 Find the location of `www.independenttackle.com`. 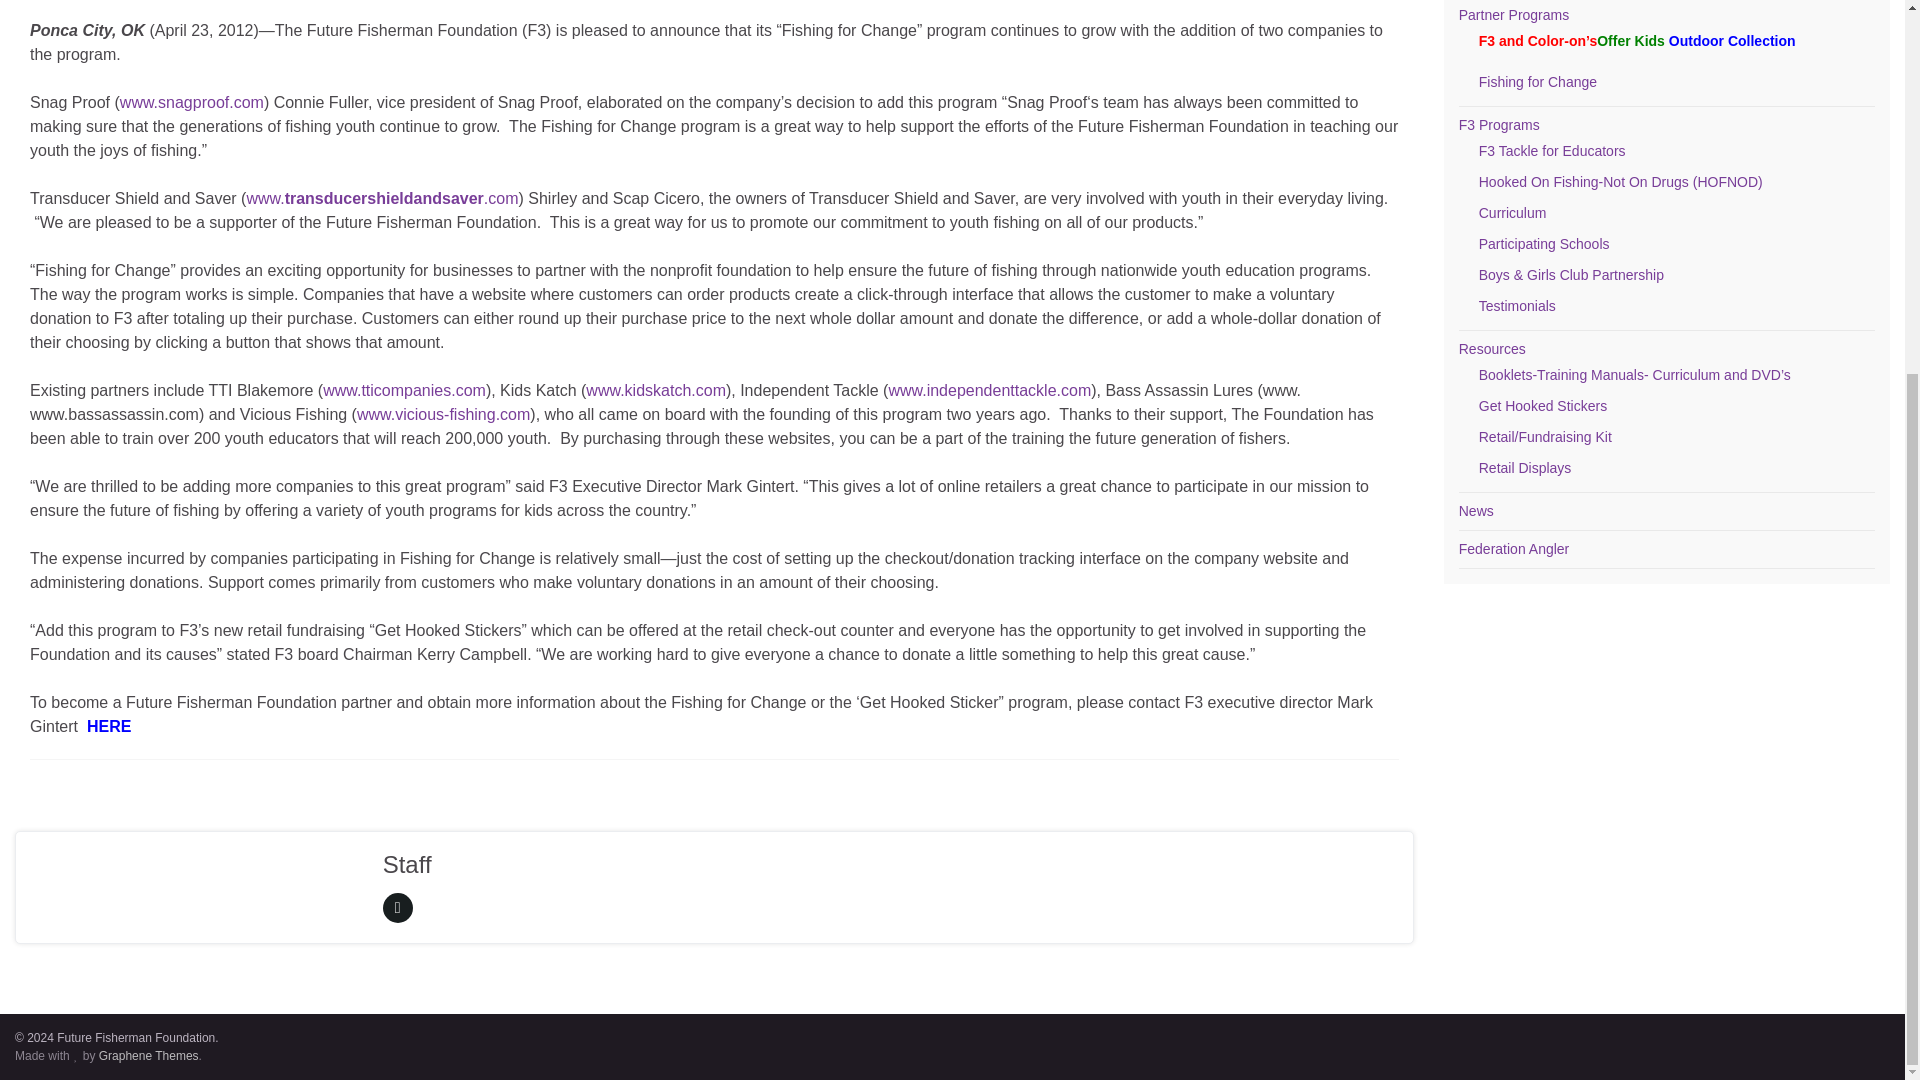

www.independenttackle.com is located at coordinates (988, 390).